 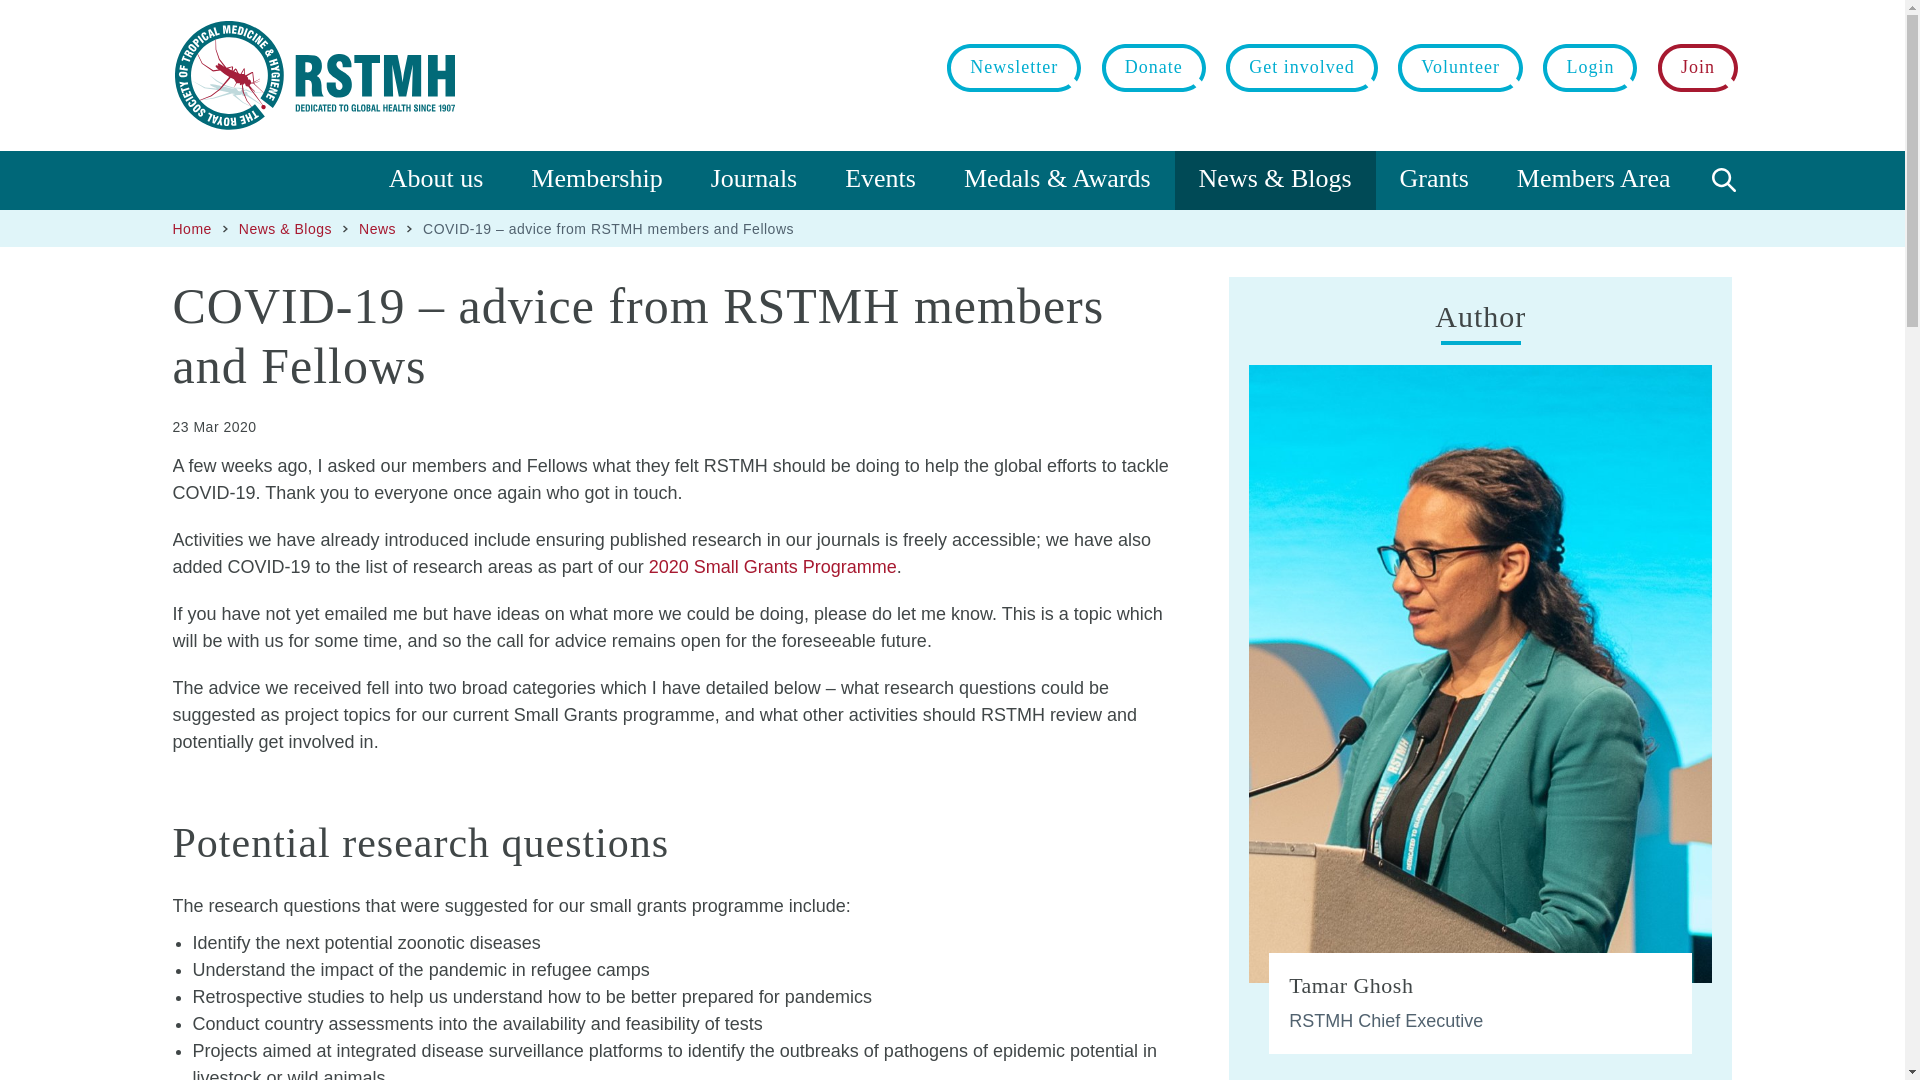 I want to click on Donate, so click(x=1154, y=68).